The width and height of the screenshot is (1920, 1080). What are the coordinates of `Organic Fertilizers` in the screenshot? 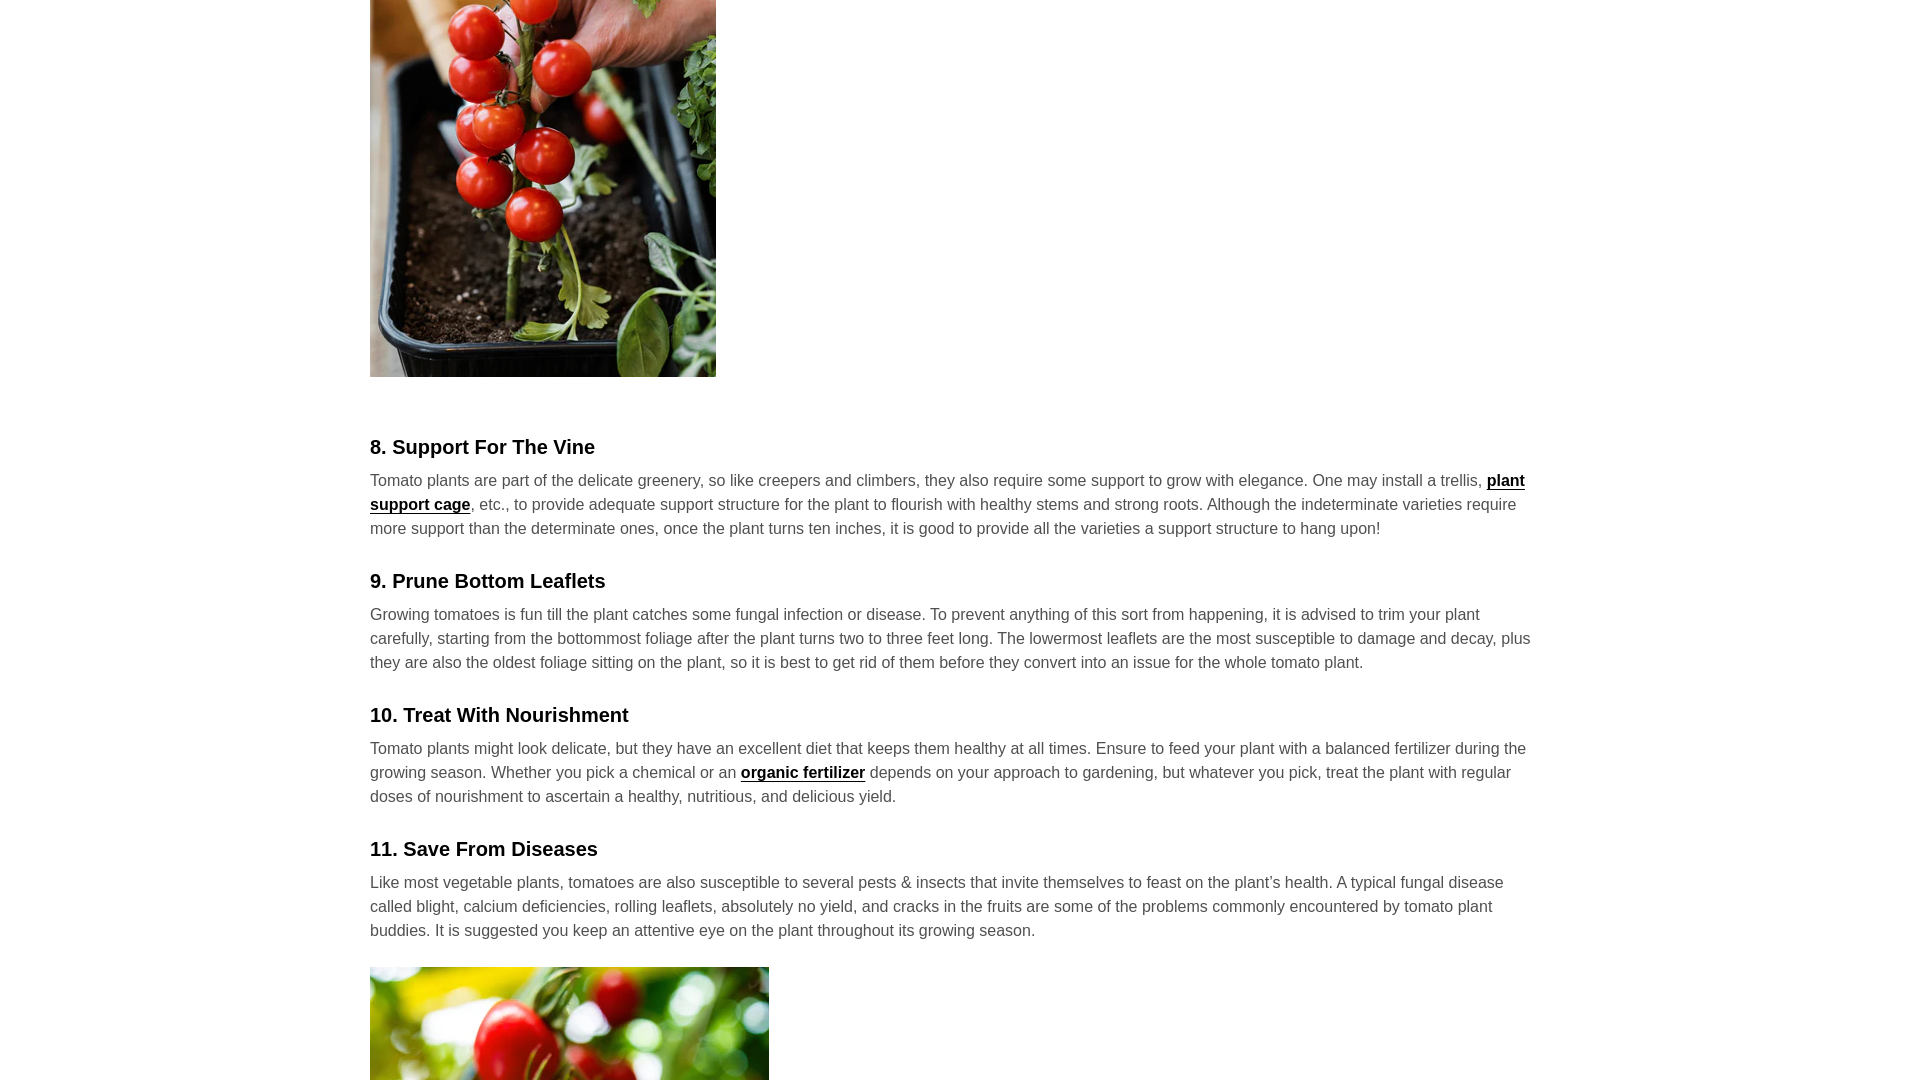 It's located at (803, 772).